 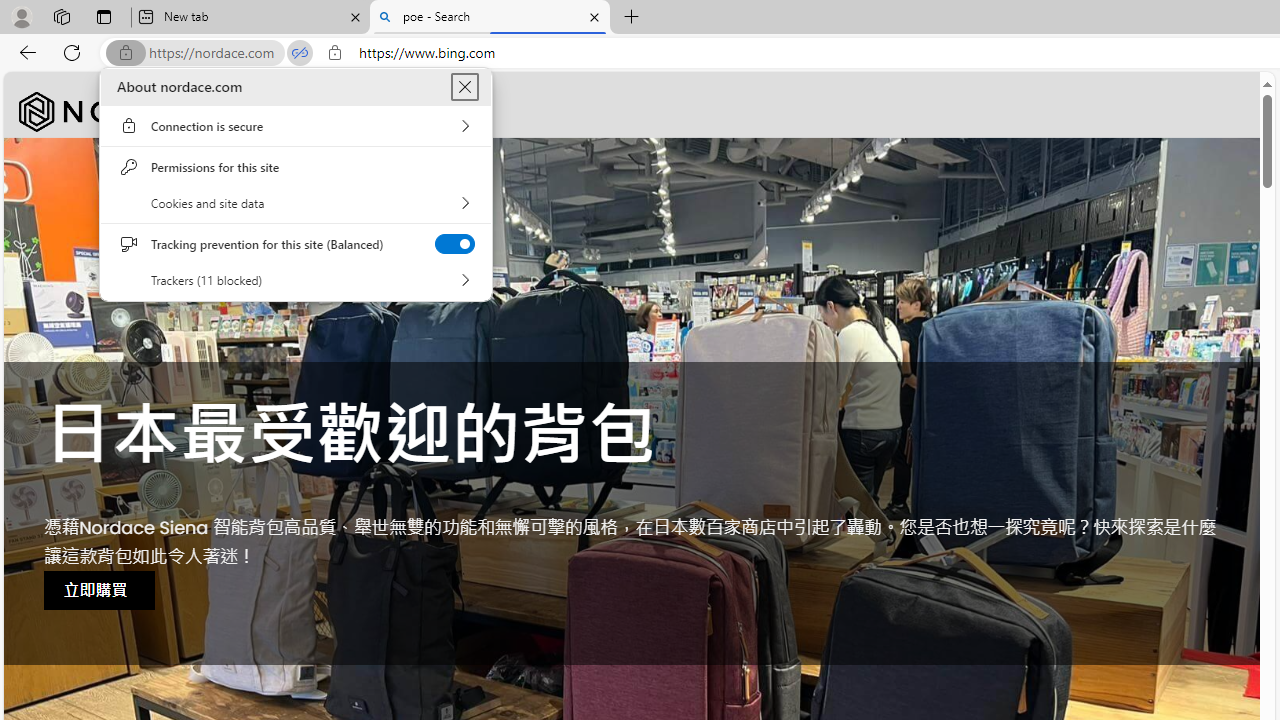 What do you see at coordinates (454, 244) in the screenshot?
I see `Tracking prevention for this site (Balanced)` at bounding box center [454, 244].